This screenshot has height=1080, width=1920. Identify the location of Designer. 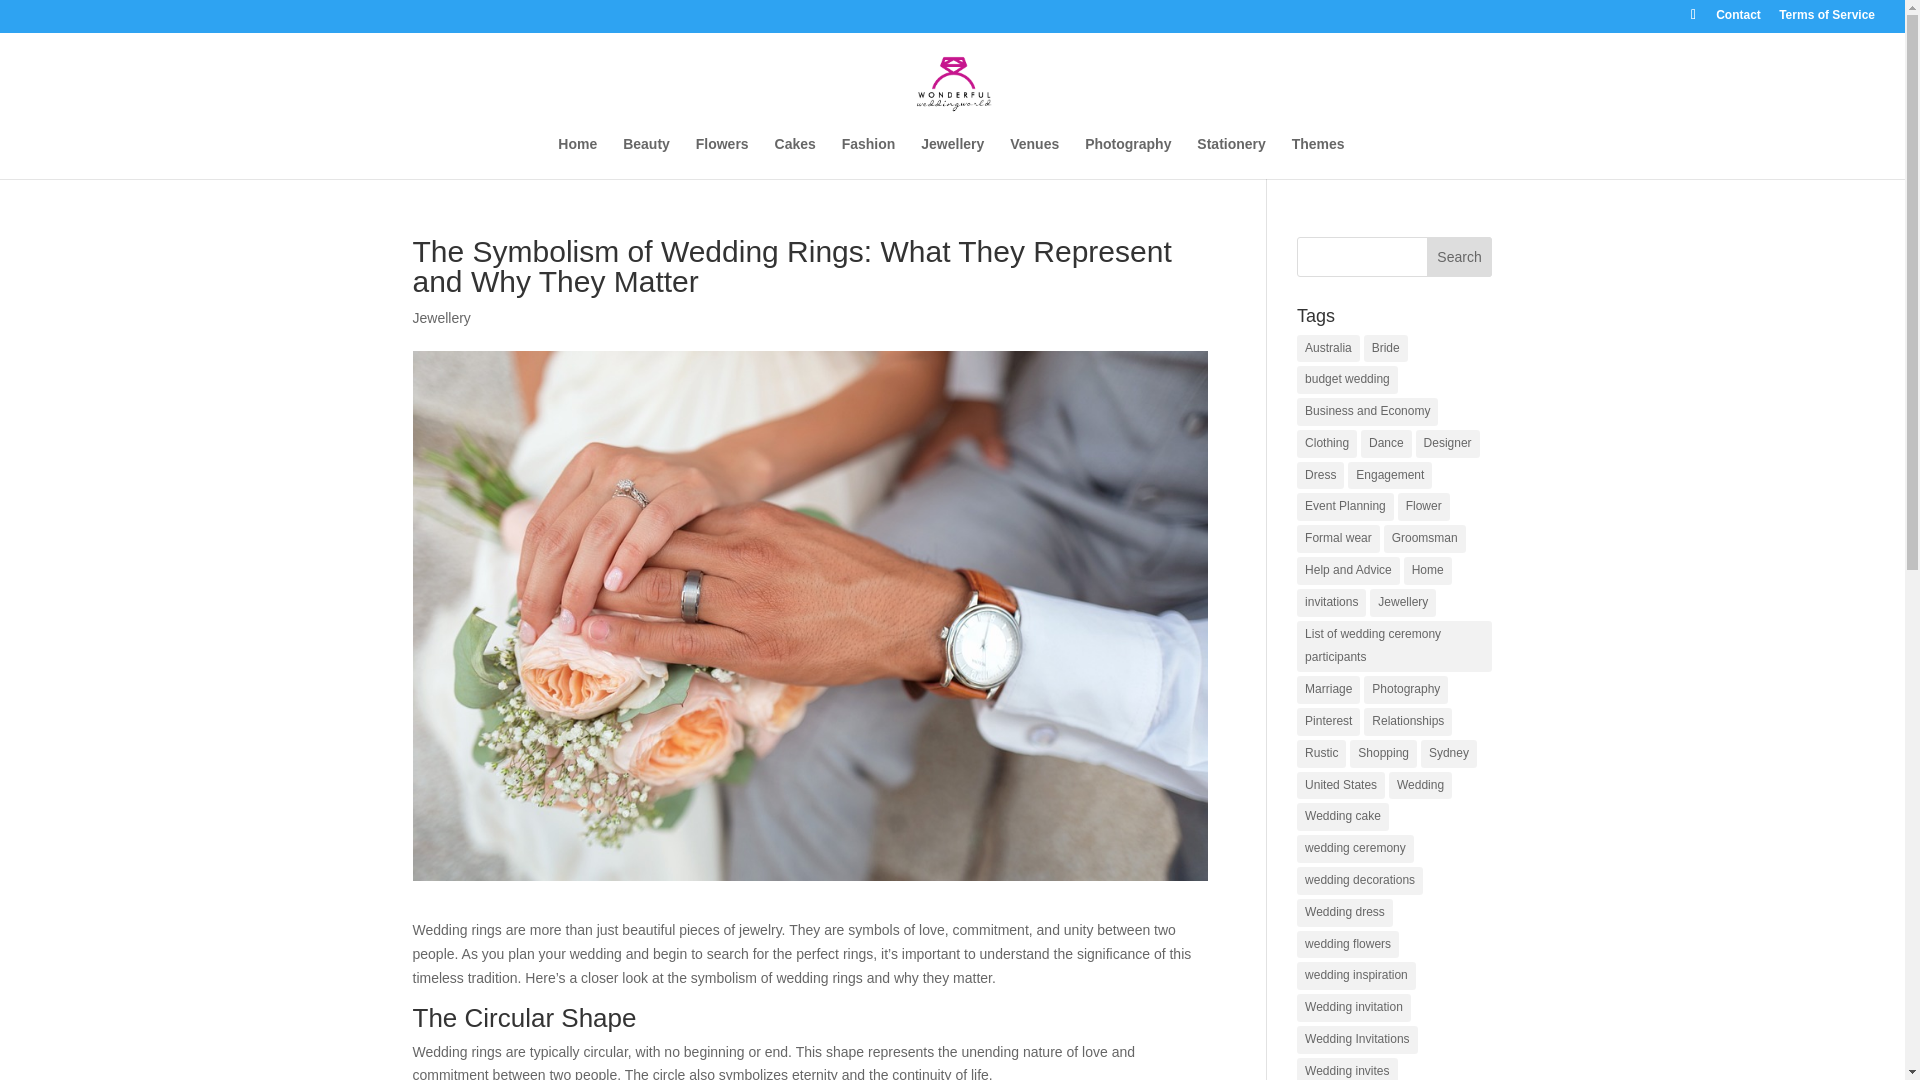
(1448, 443).